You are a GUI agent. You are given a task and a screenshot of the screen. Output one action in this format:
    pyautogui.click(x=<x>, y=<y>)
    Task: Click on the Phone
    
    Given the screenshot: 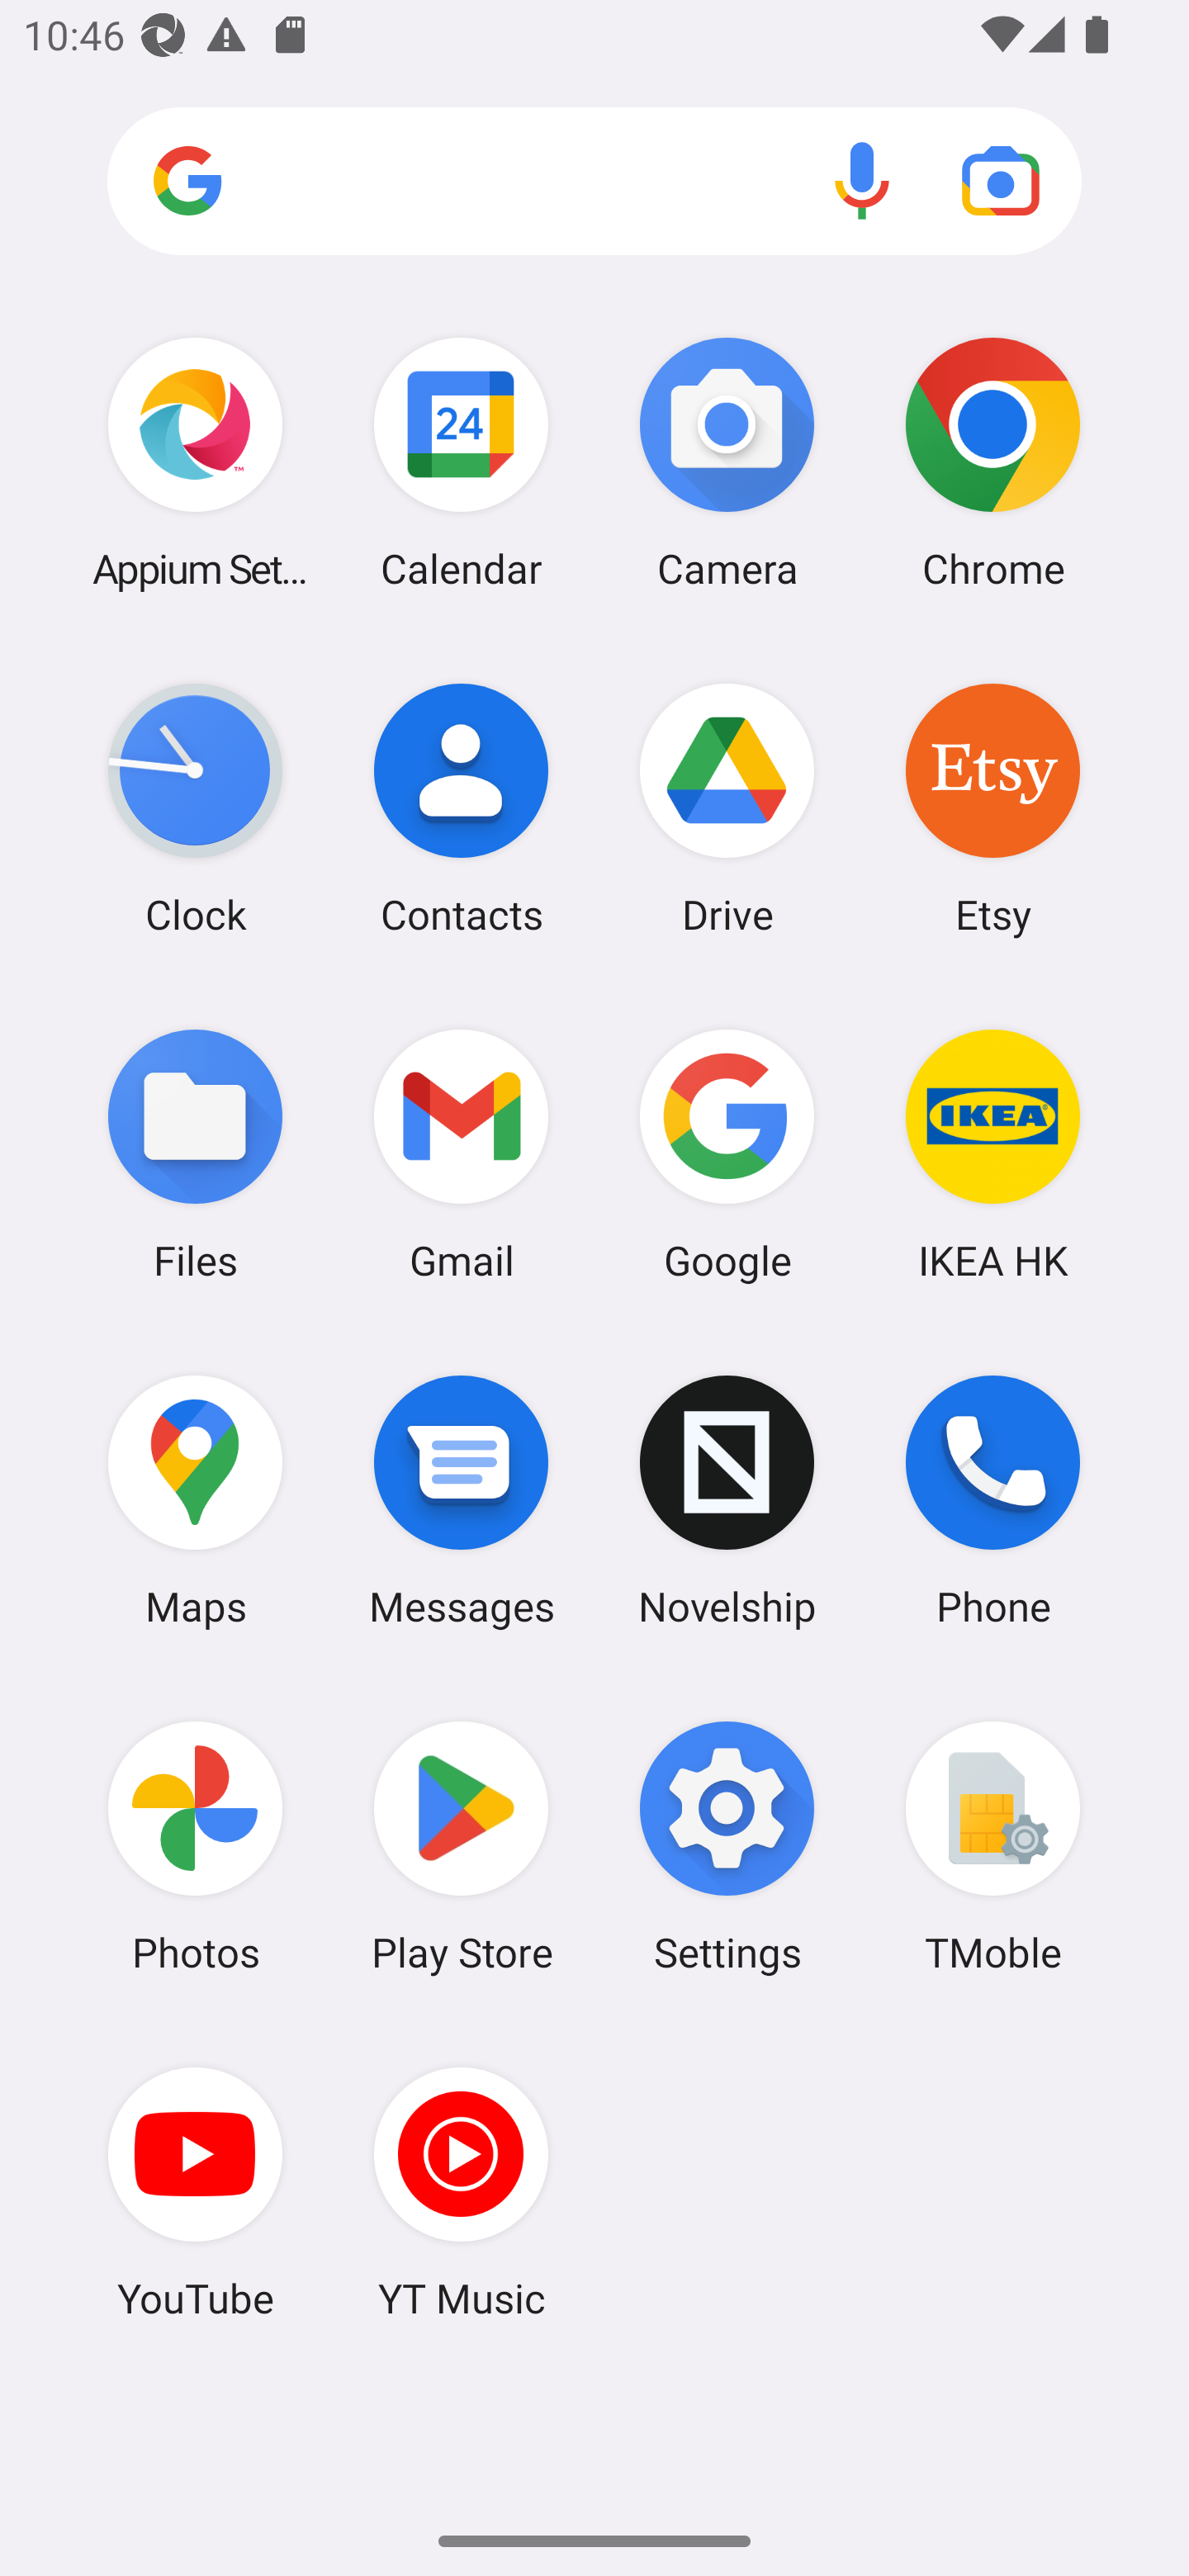 What is the action you would take?
    pyautogui.click(x=992, y=1500)
    